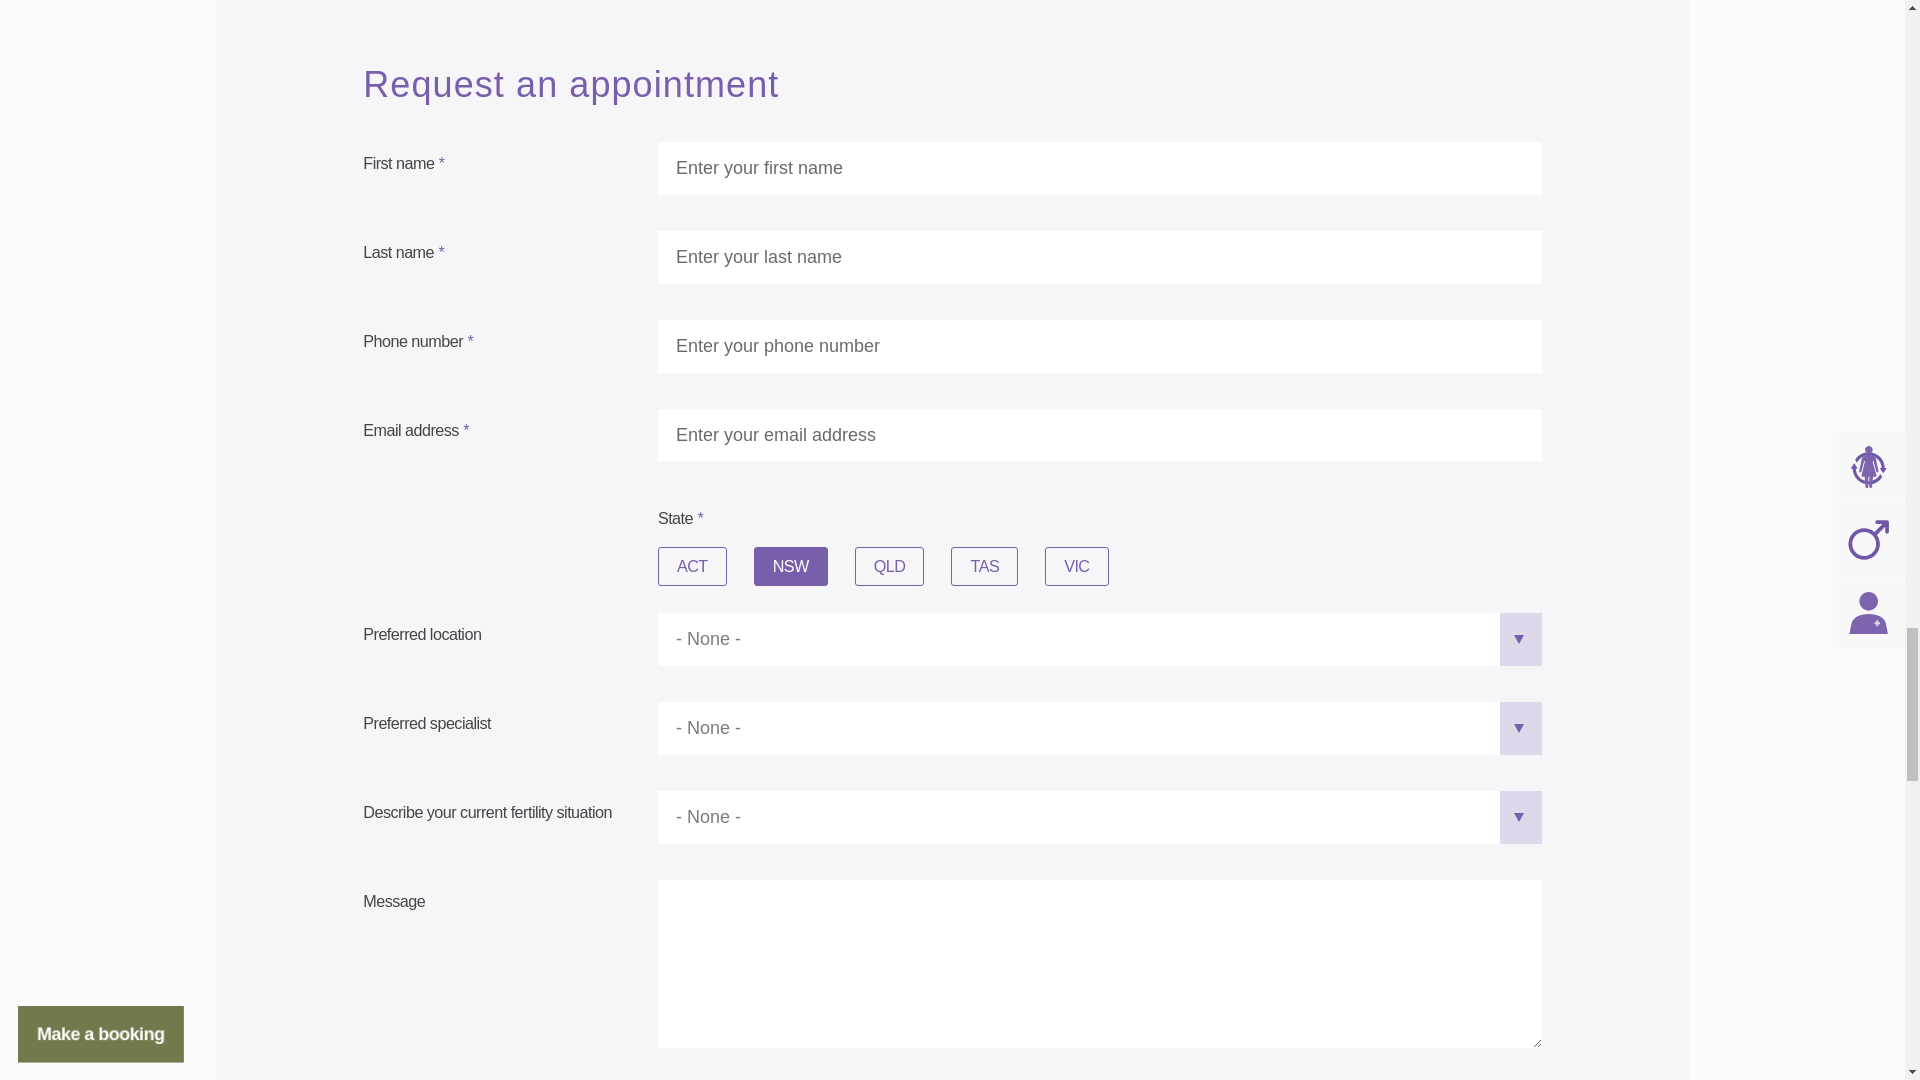 The height and width of the screenshot is (1080, 1920). I want to click on 139, so click(768, 566).